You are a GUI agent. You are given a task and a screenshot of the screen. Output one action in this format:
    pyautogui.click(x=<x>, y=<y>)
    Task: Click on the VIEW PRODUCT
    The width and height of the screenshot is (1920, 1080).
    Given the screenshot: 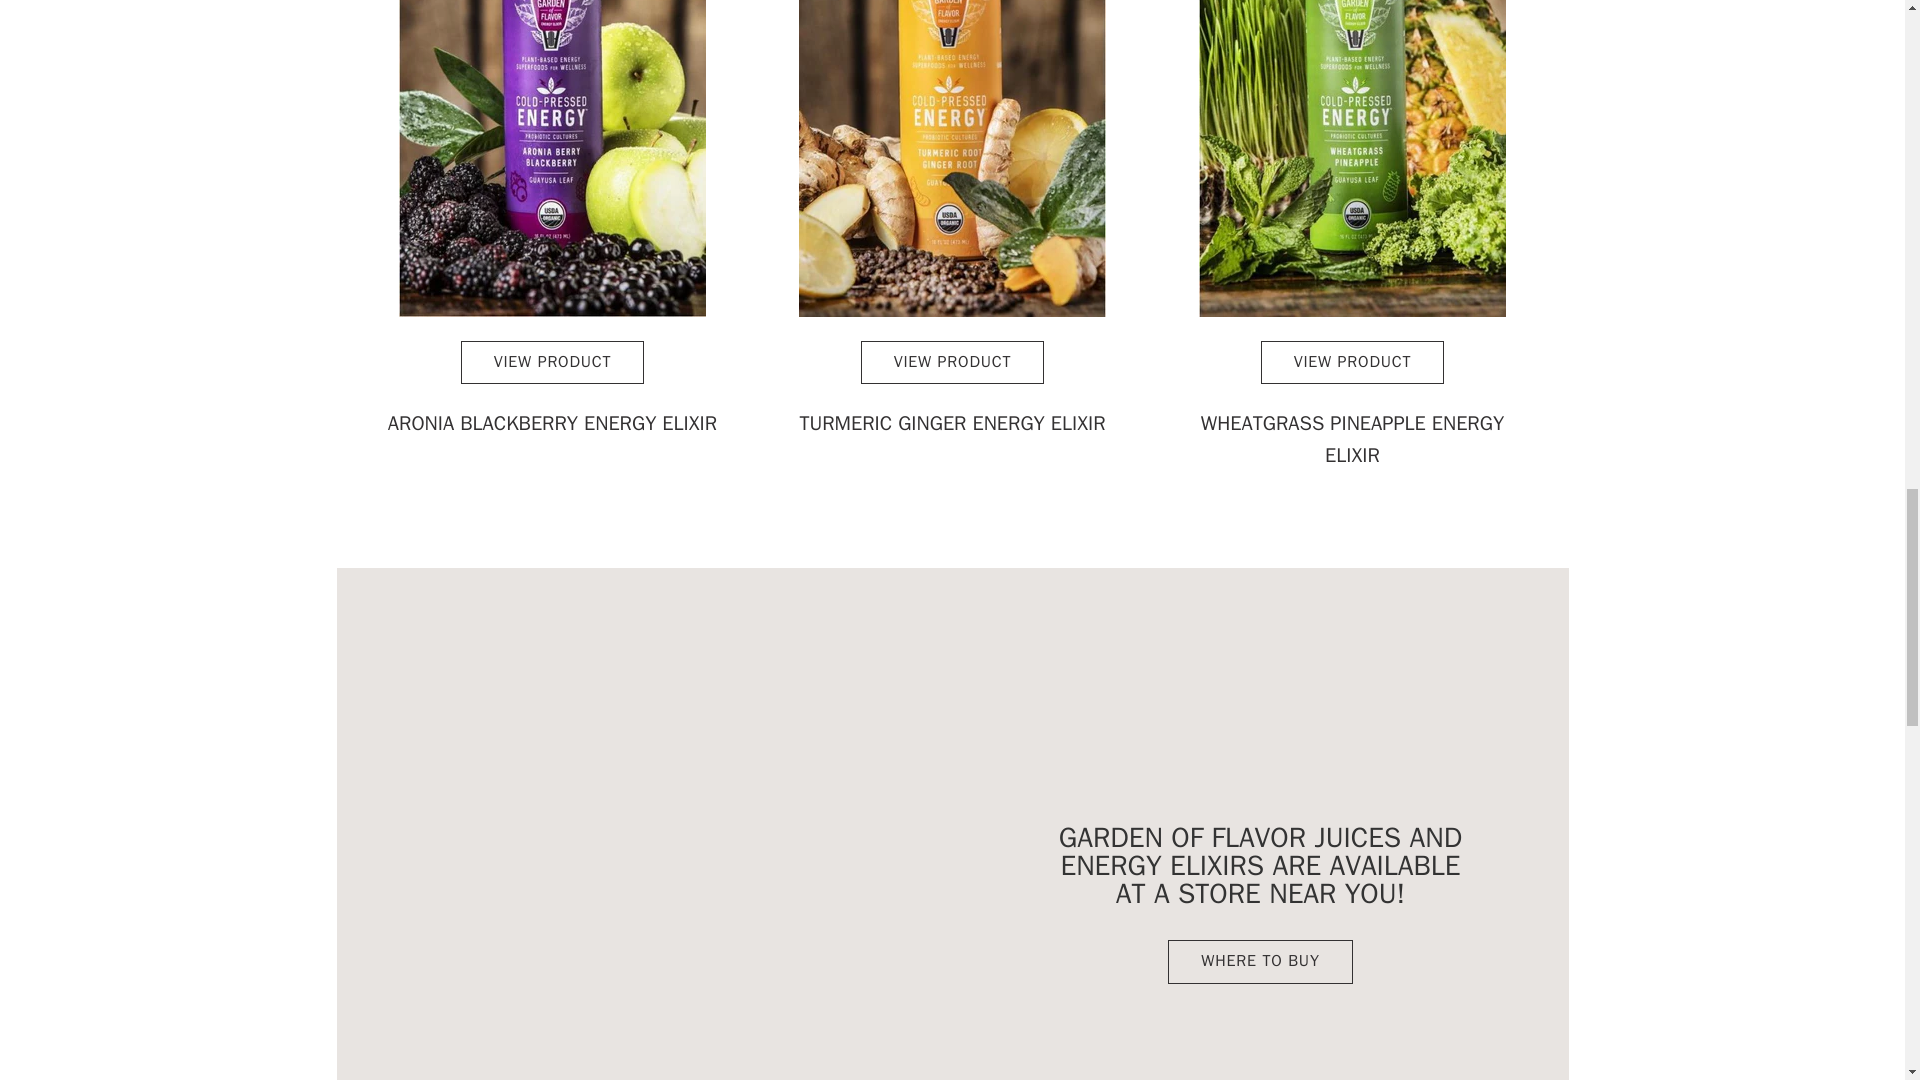 What is the action you would take?
    pyautogui.click(x=952, y=362)
    